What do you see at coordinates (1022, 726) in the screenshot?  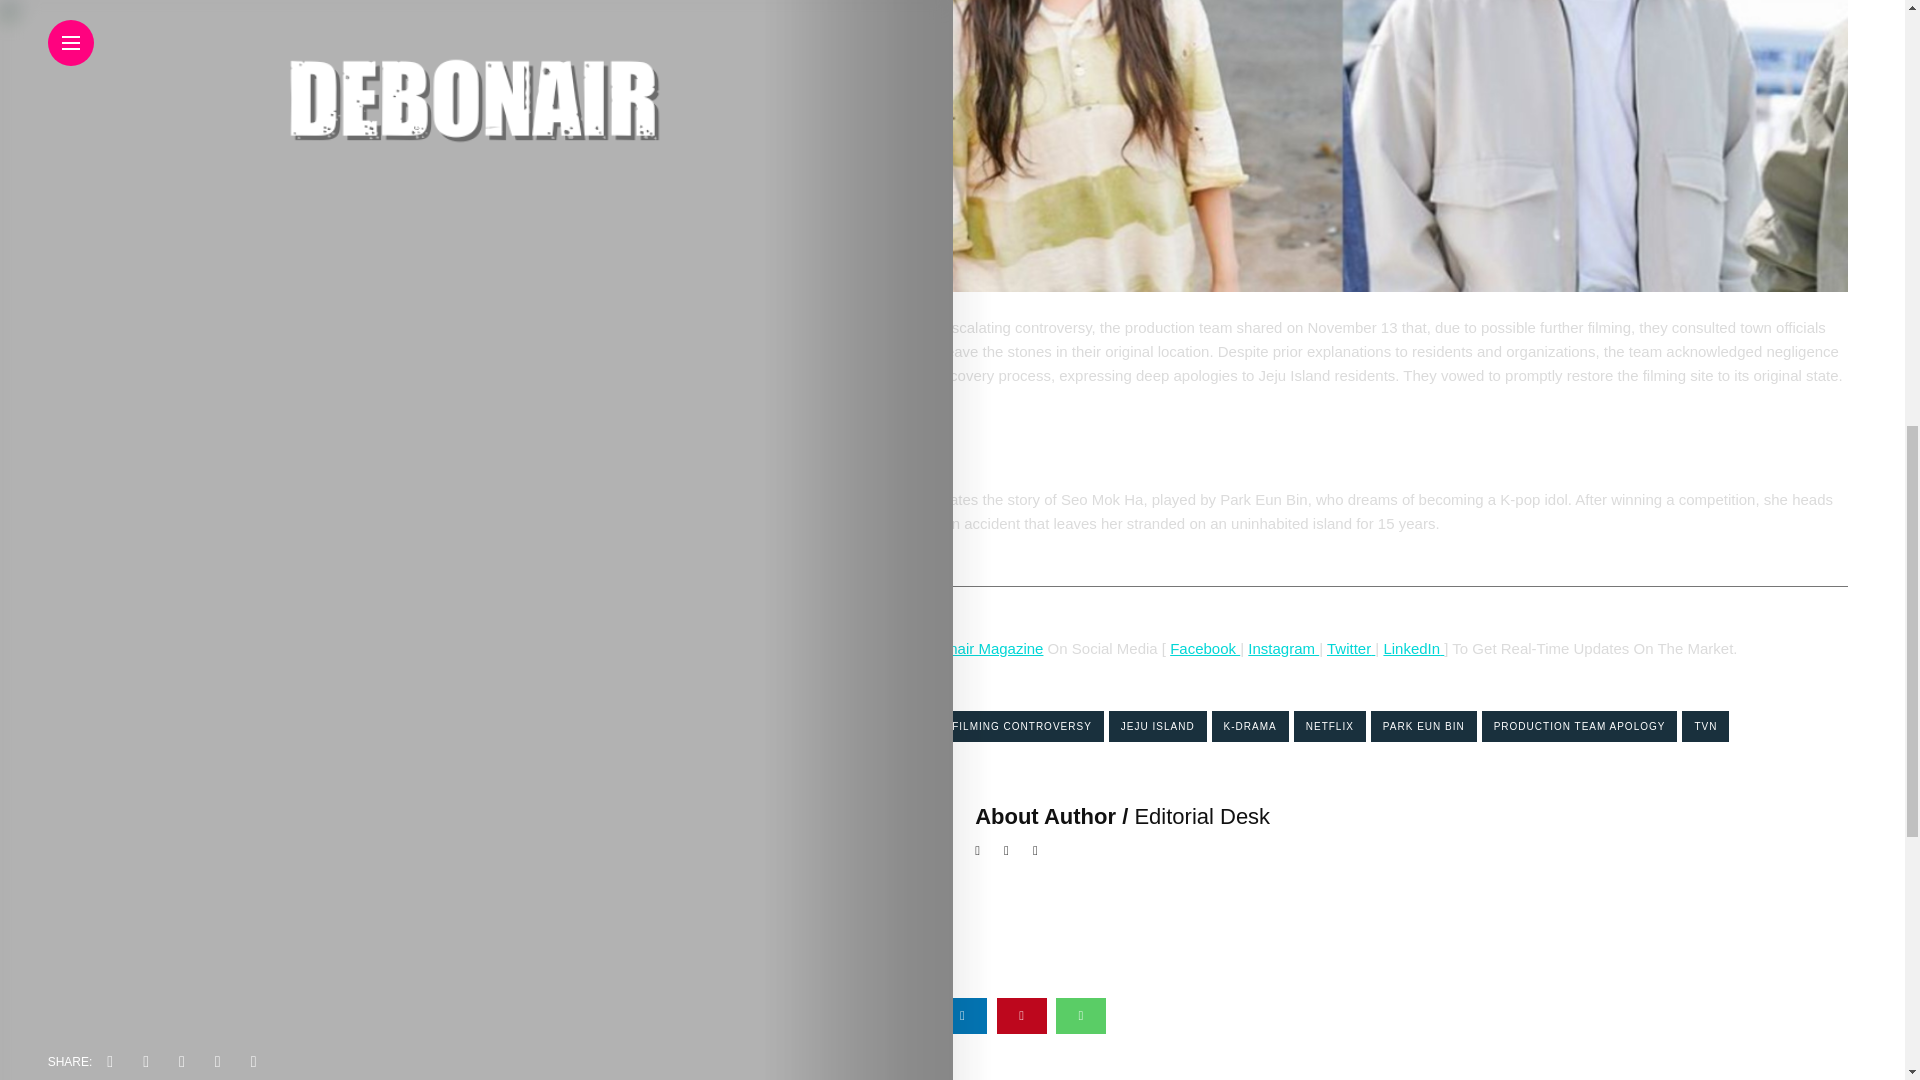 I see `FILMING CONTROVERSY` at bounding box center [1022, 726].